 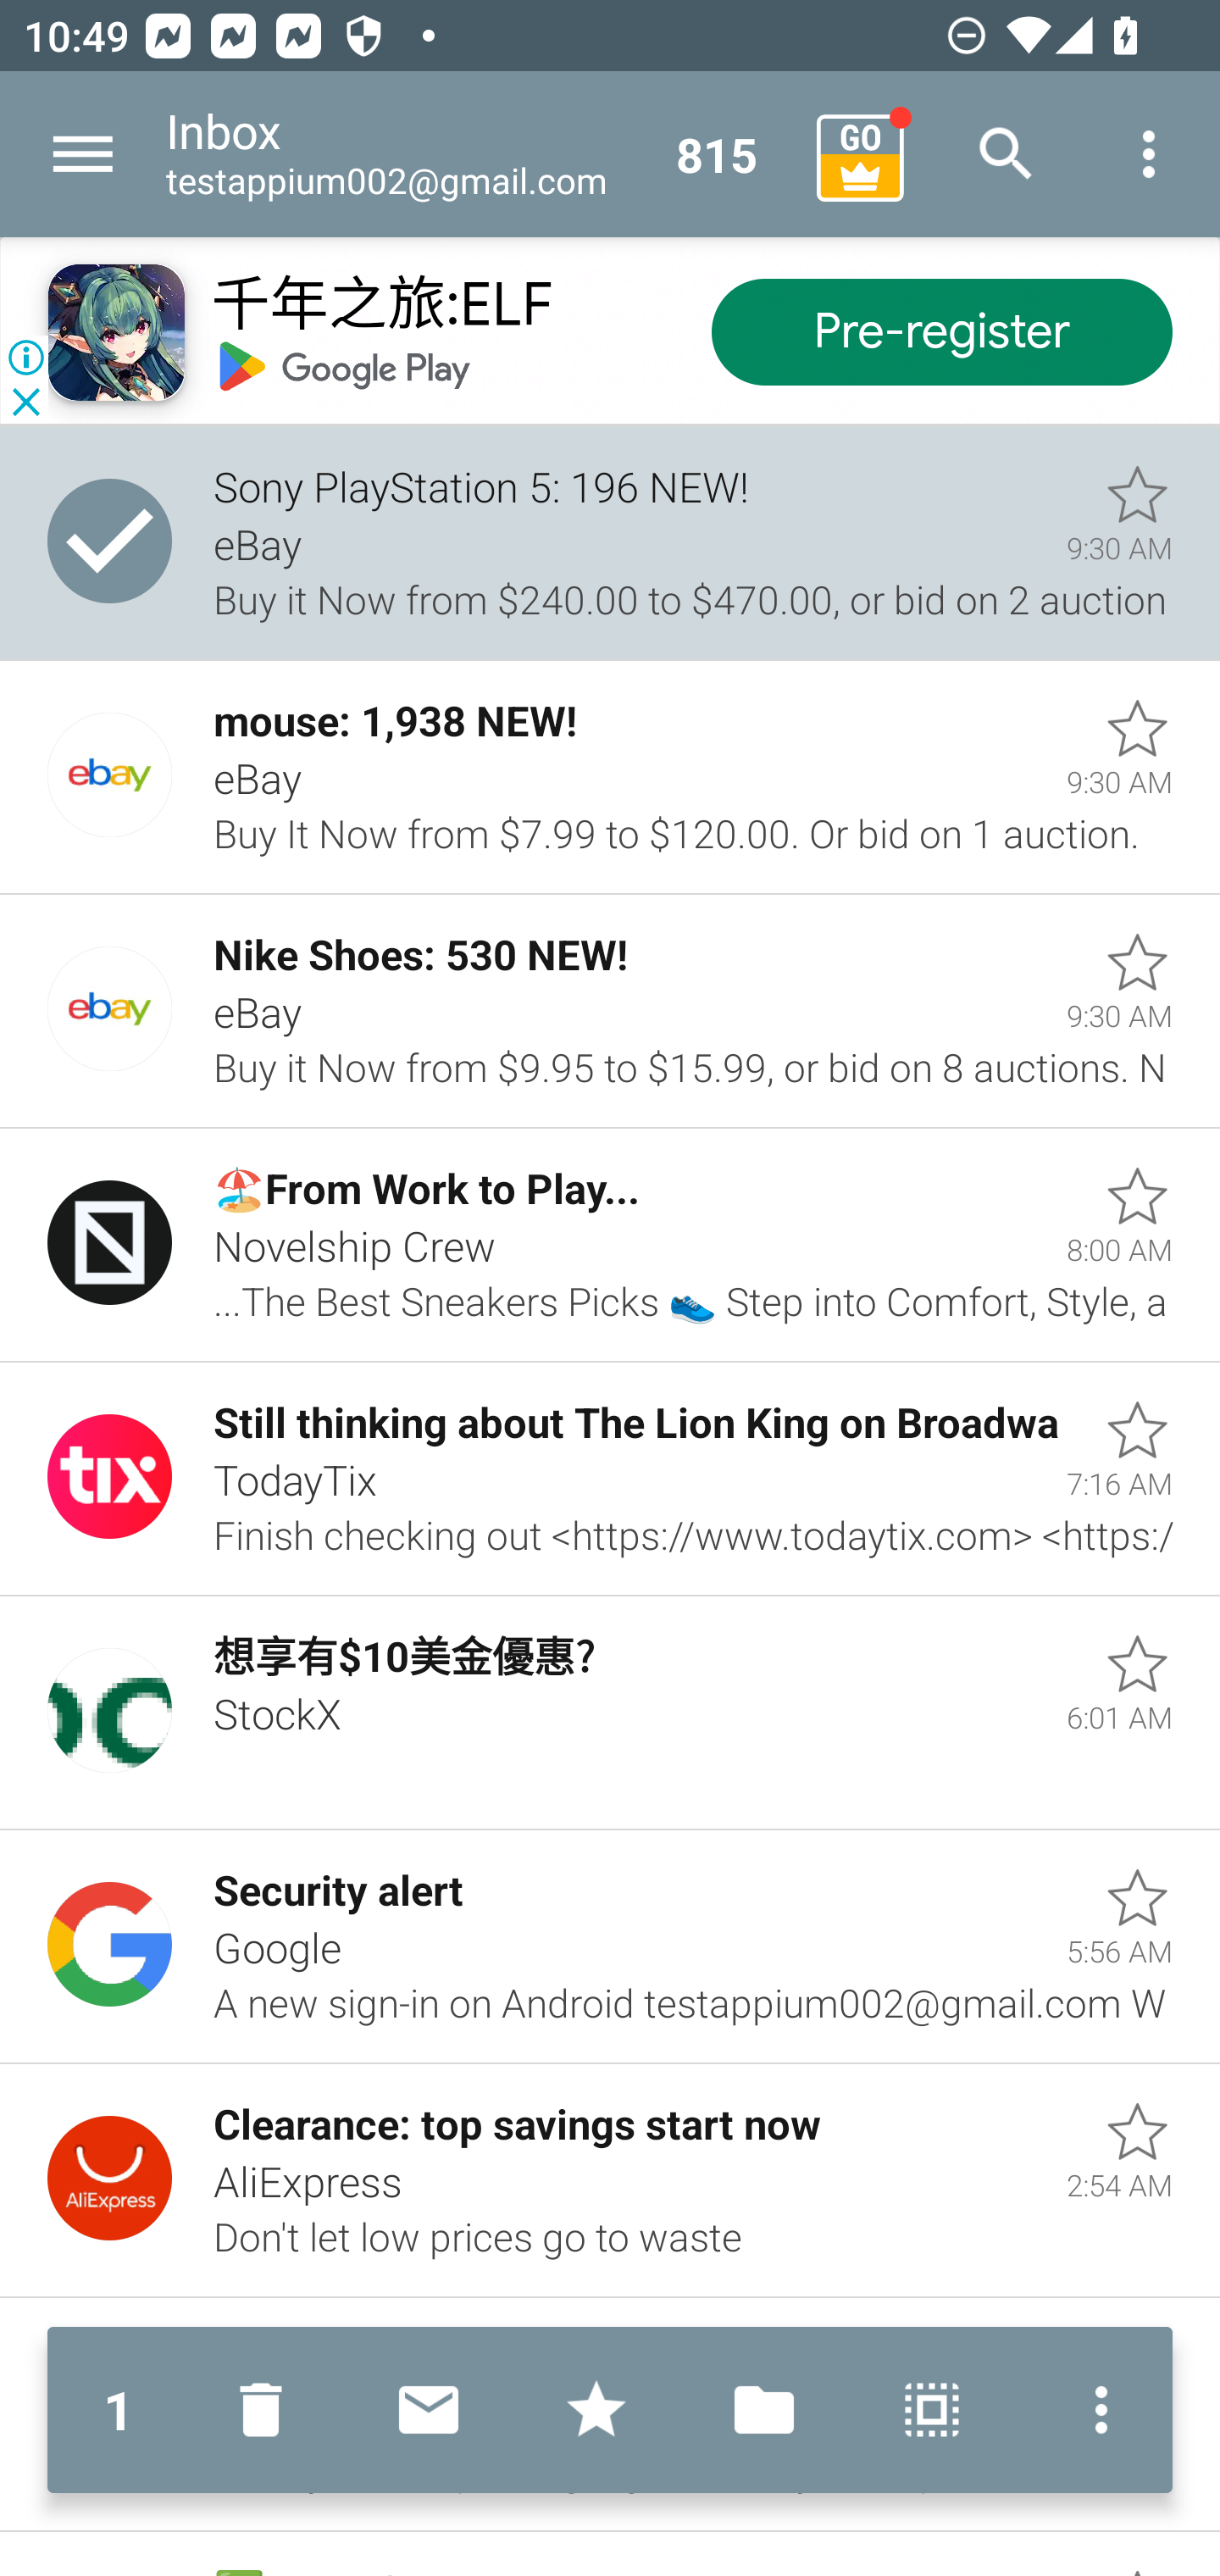 I want to click on Move to folder…, so click(x=764, y=2410).